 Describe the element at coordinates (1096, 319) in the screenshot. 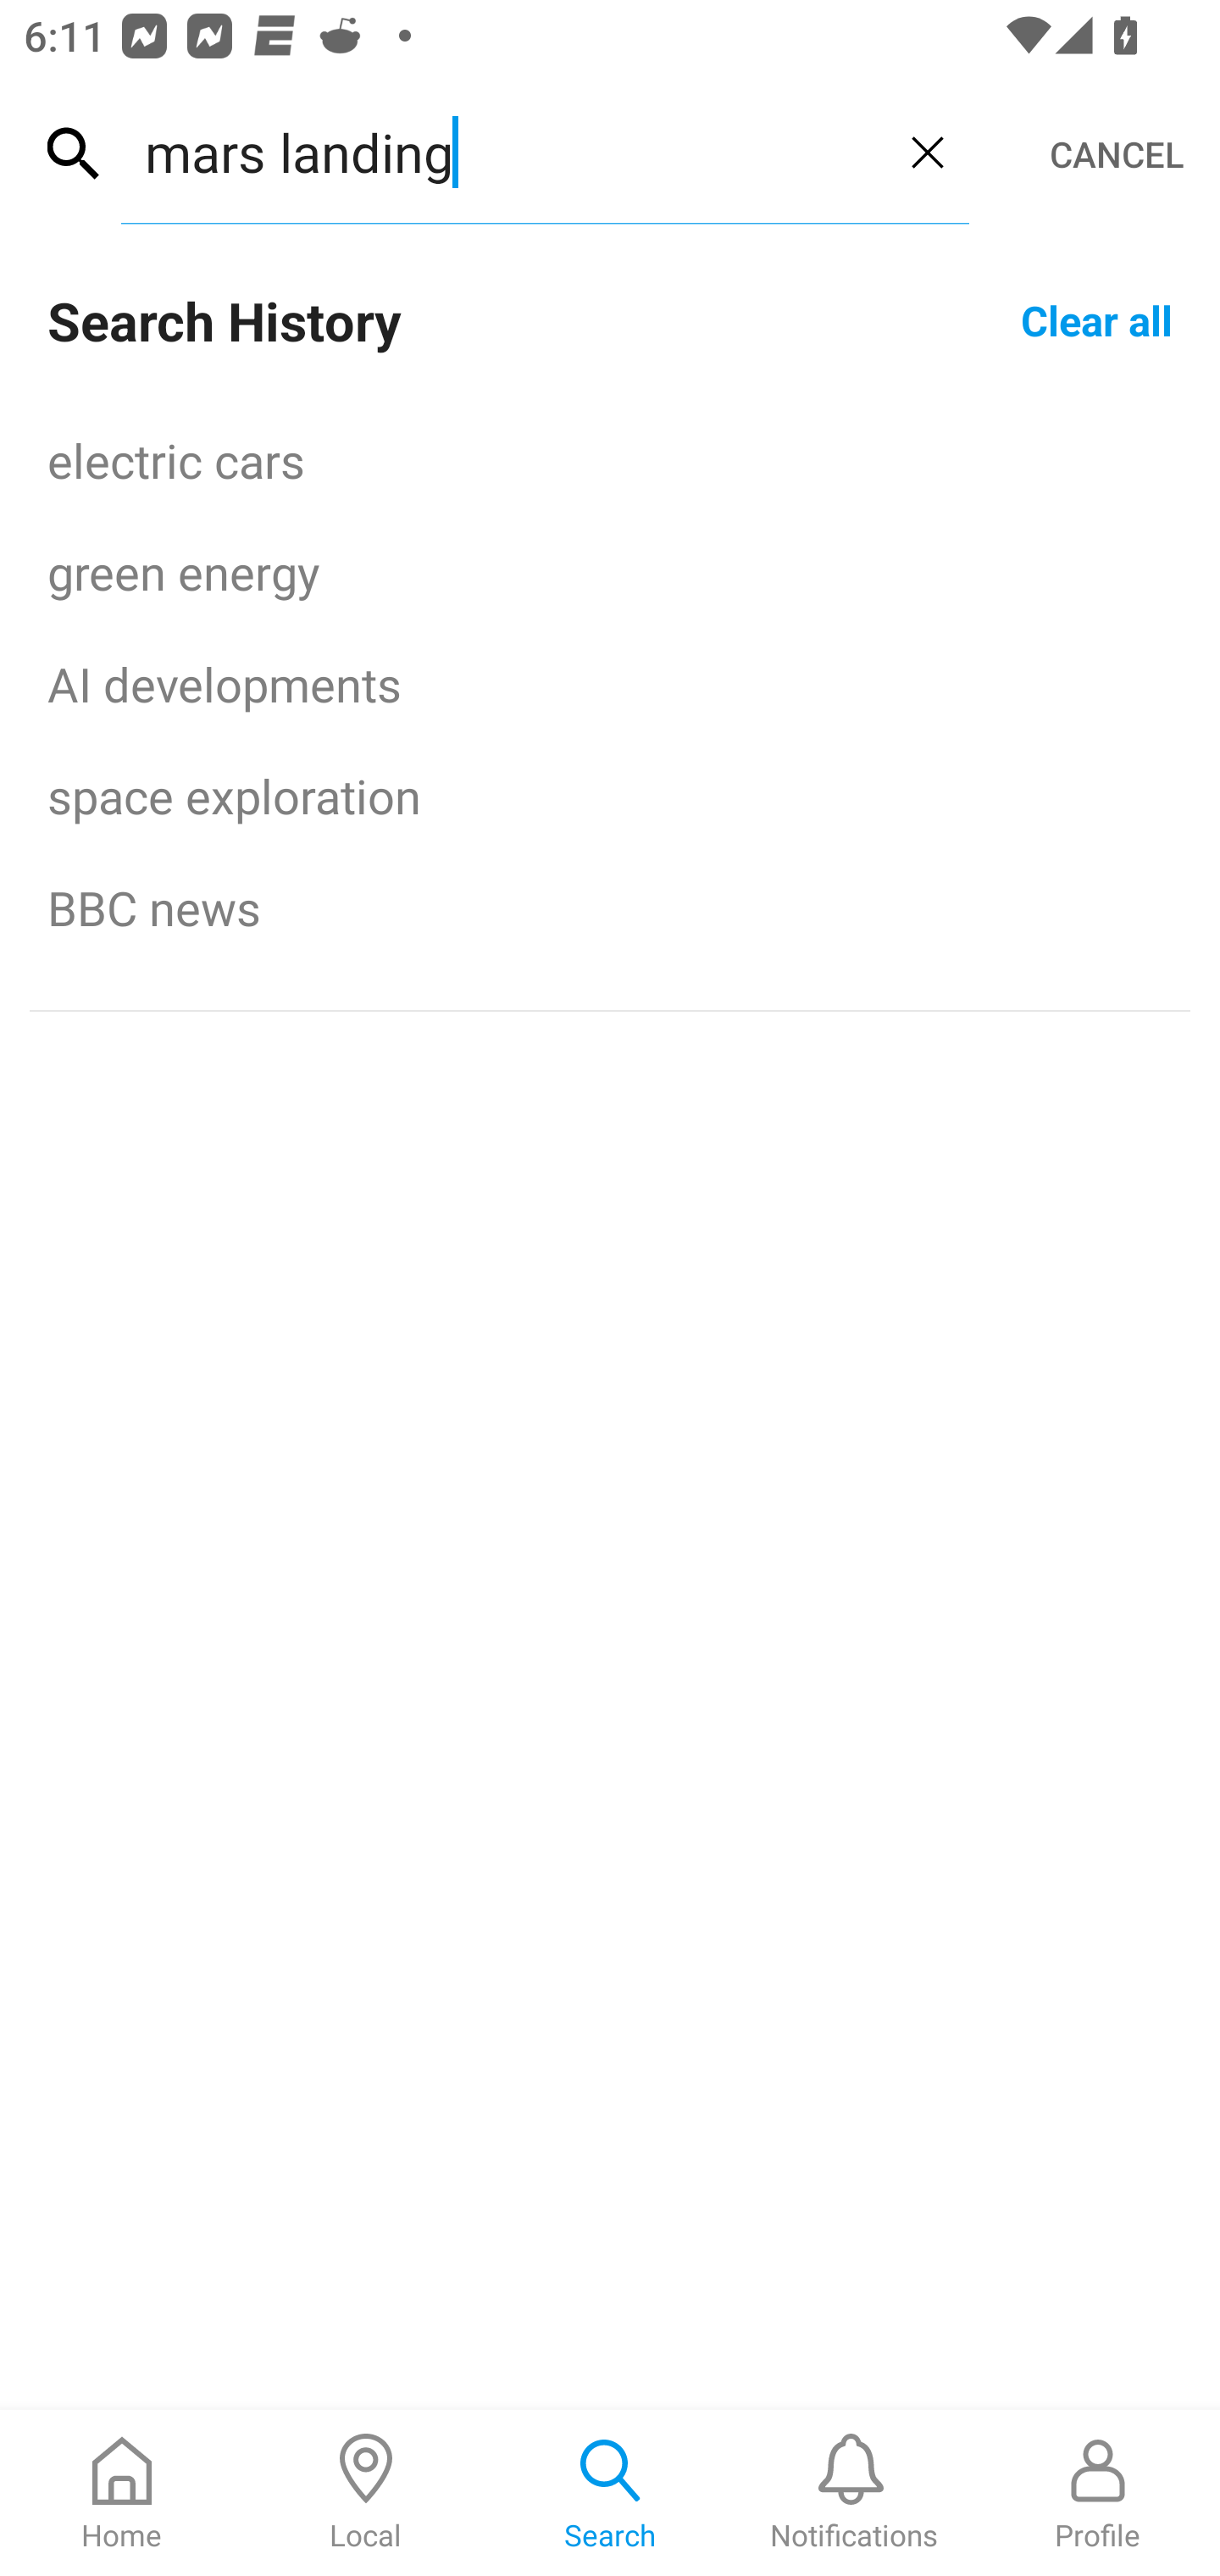

I see `Clear all` at that location.